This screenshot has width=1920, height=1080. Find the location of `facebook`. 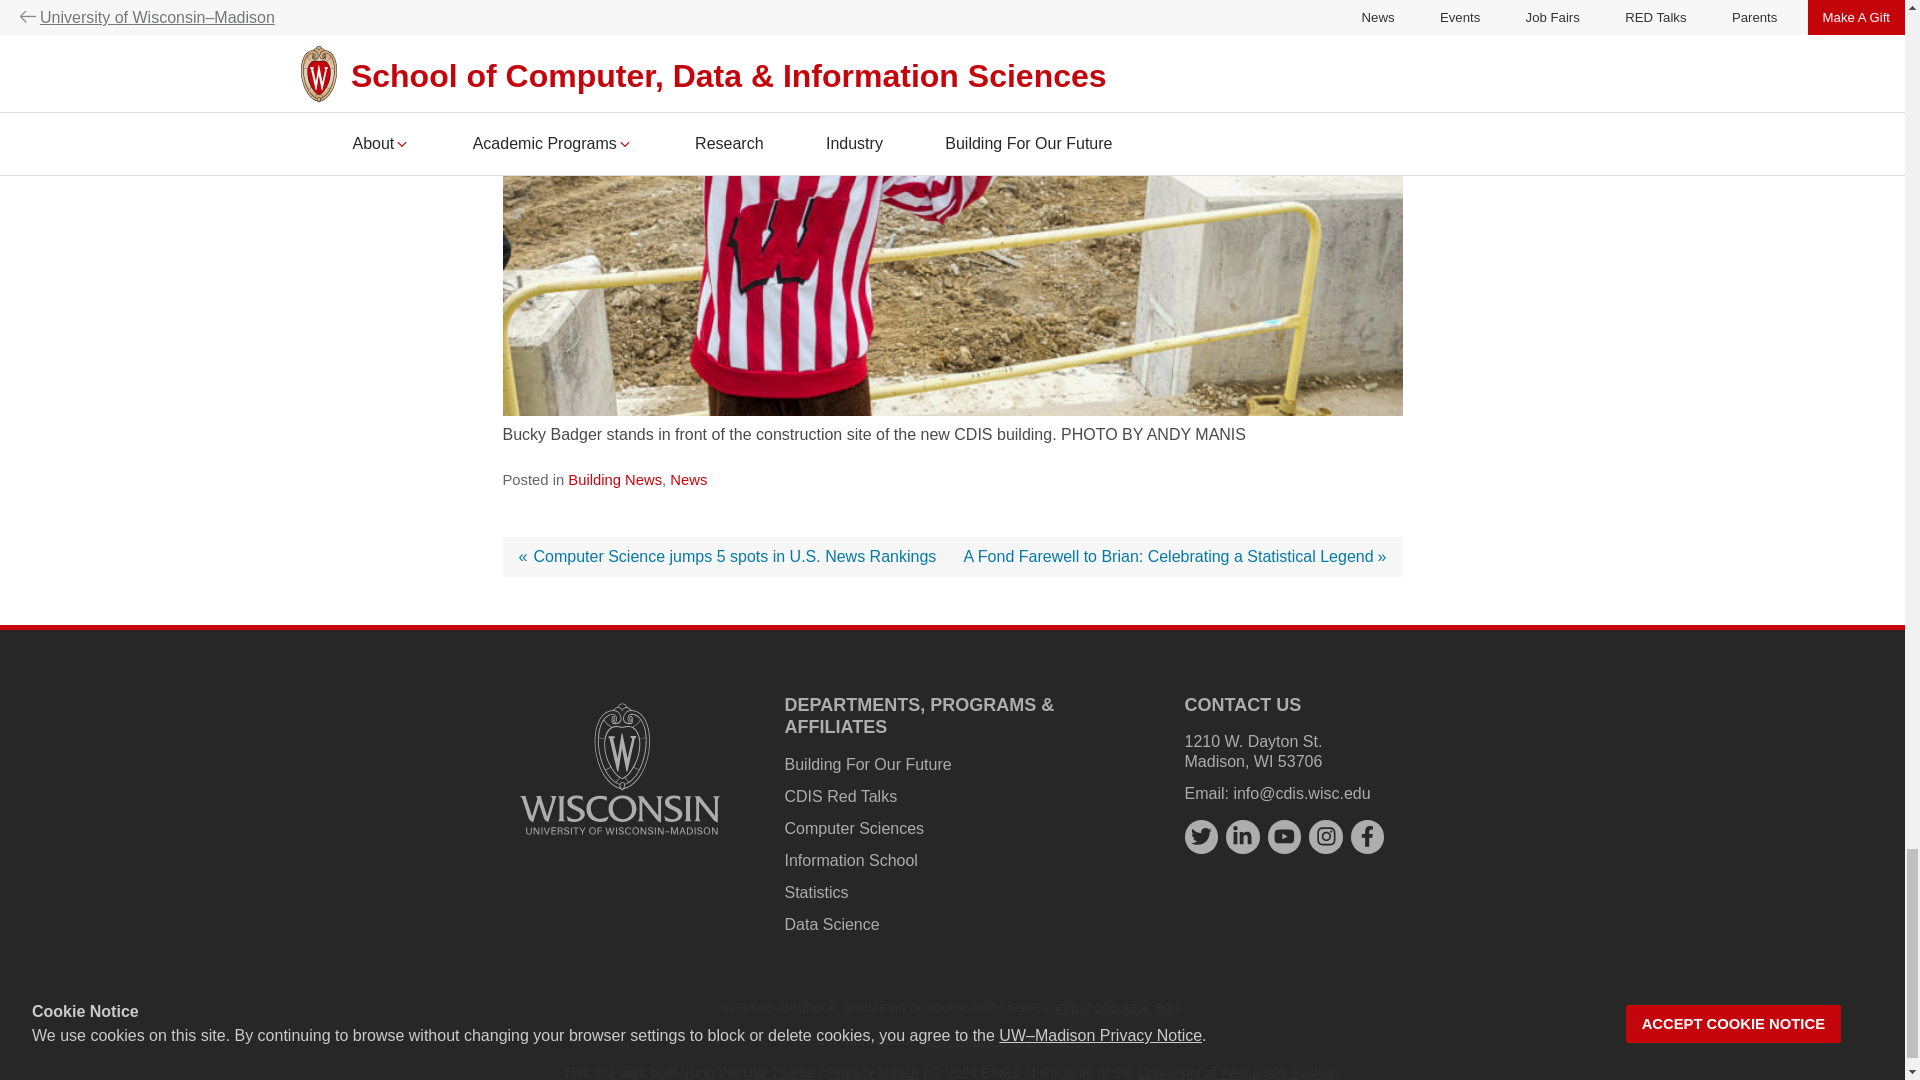

facebook is located at coordinates (1368, 836).